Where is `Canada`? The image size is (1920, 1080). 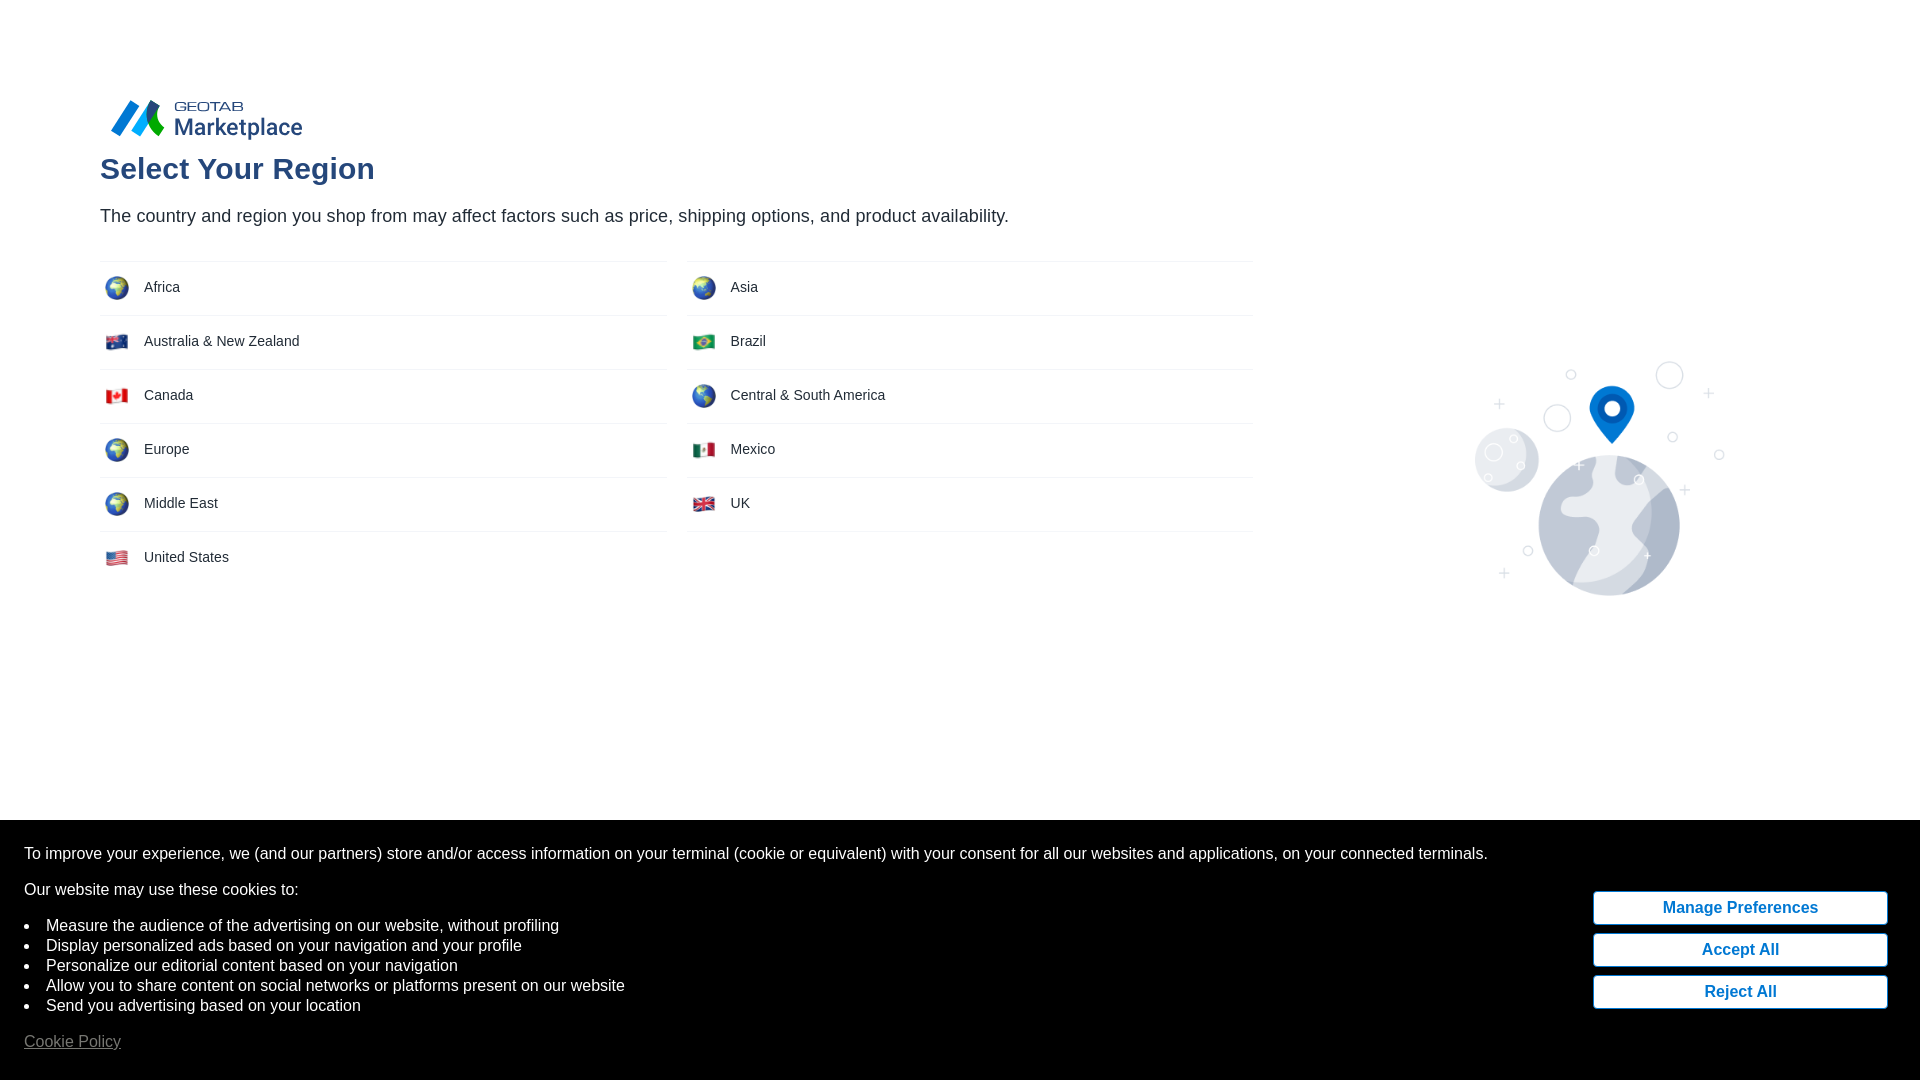
Canada is located at coordinates (382, 396).